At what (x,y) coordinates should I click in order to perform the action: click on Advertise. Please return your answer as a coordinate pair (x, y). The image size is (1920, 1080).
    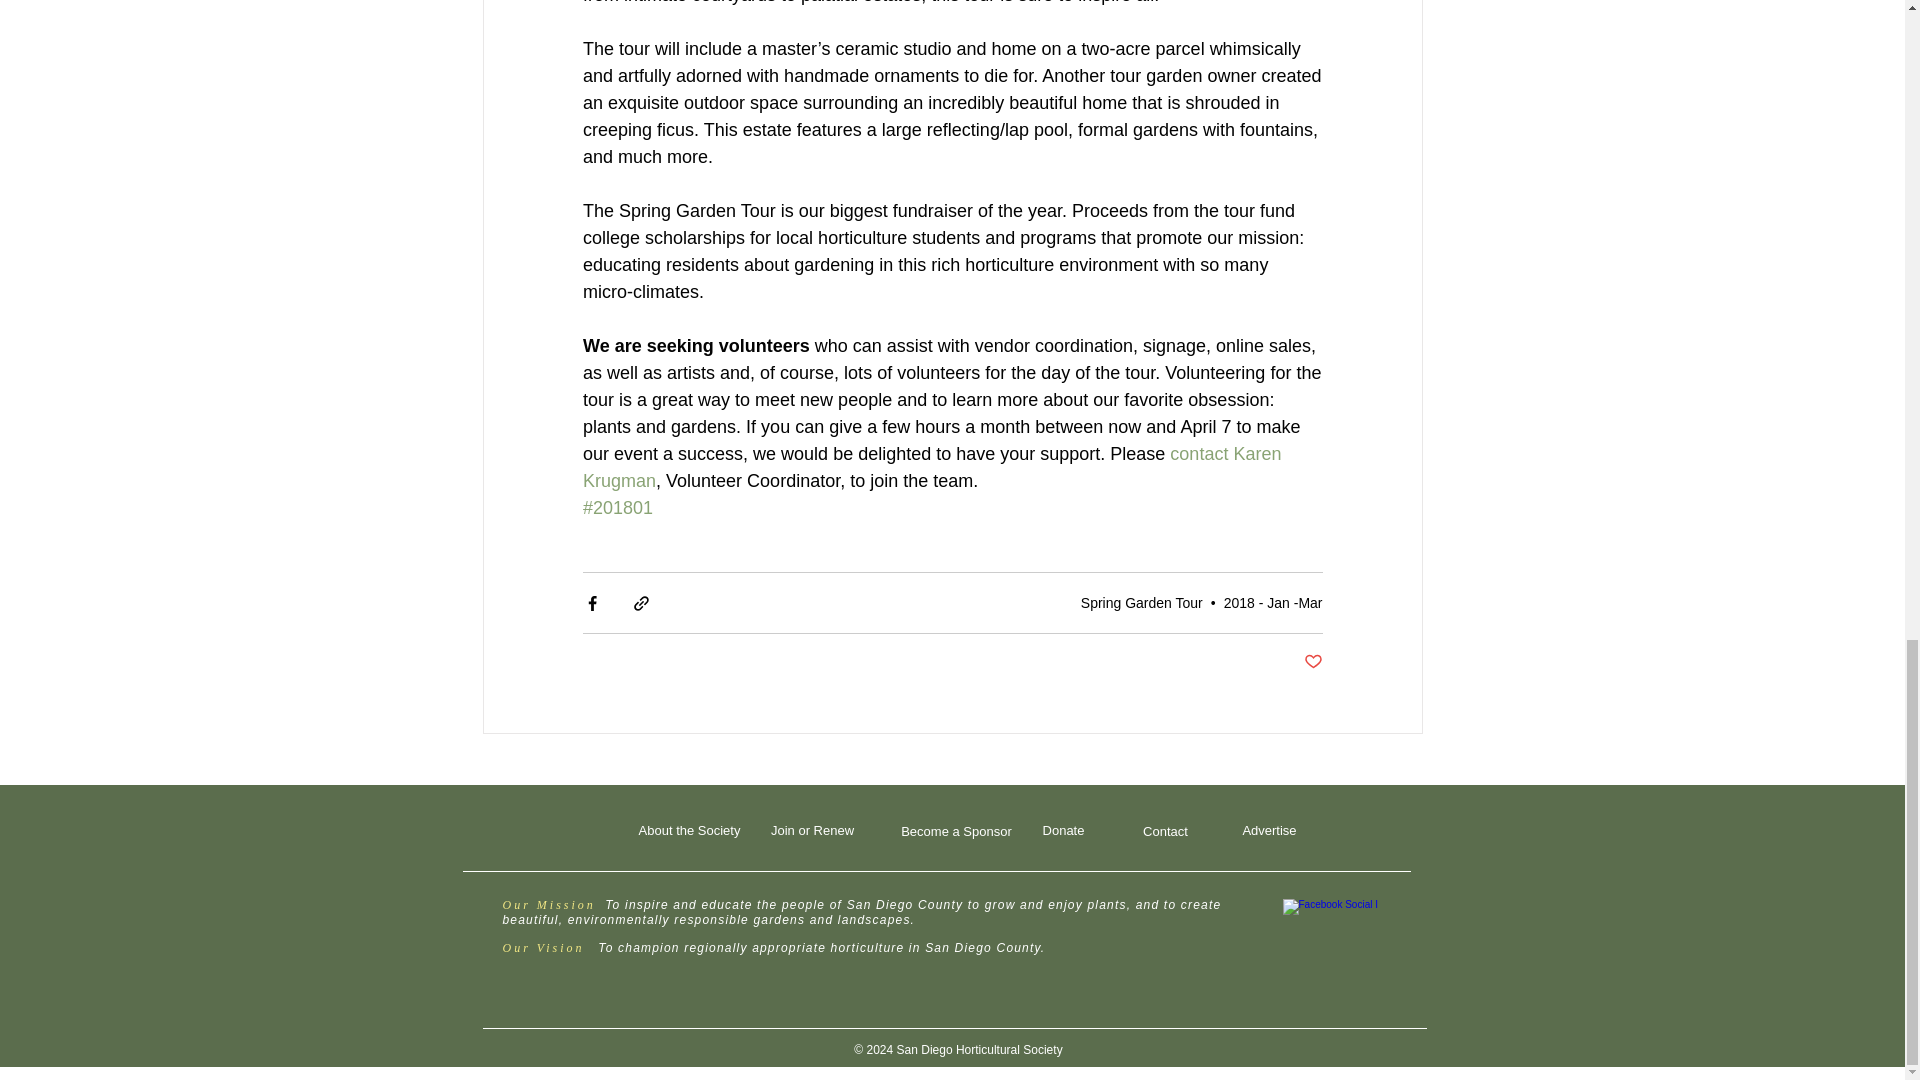
    Looking at the image, I should click on (1268, 830).